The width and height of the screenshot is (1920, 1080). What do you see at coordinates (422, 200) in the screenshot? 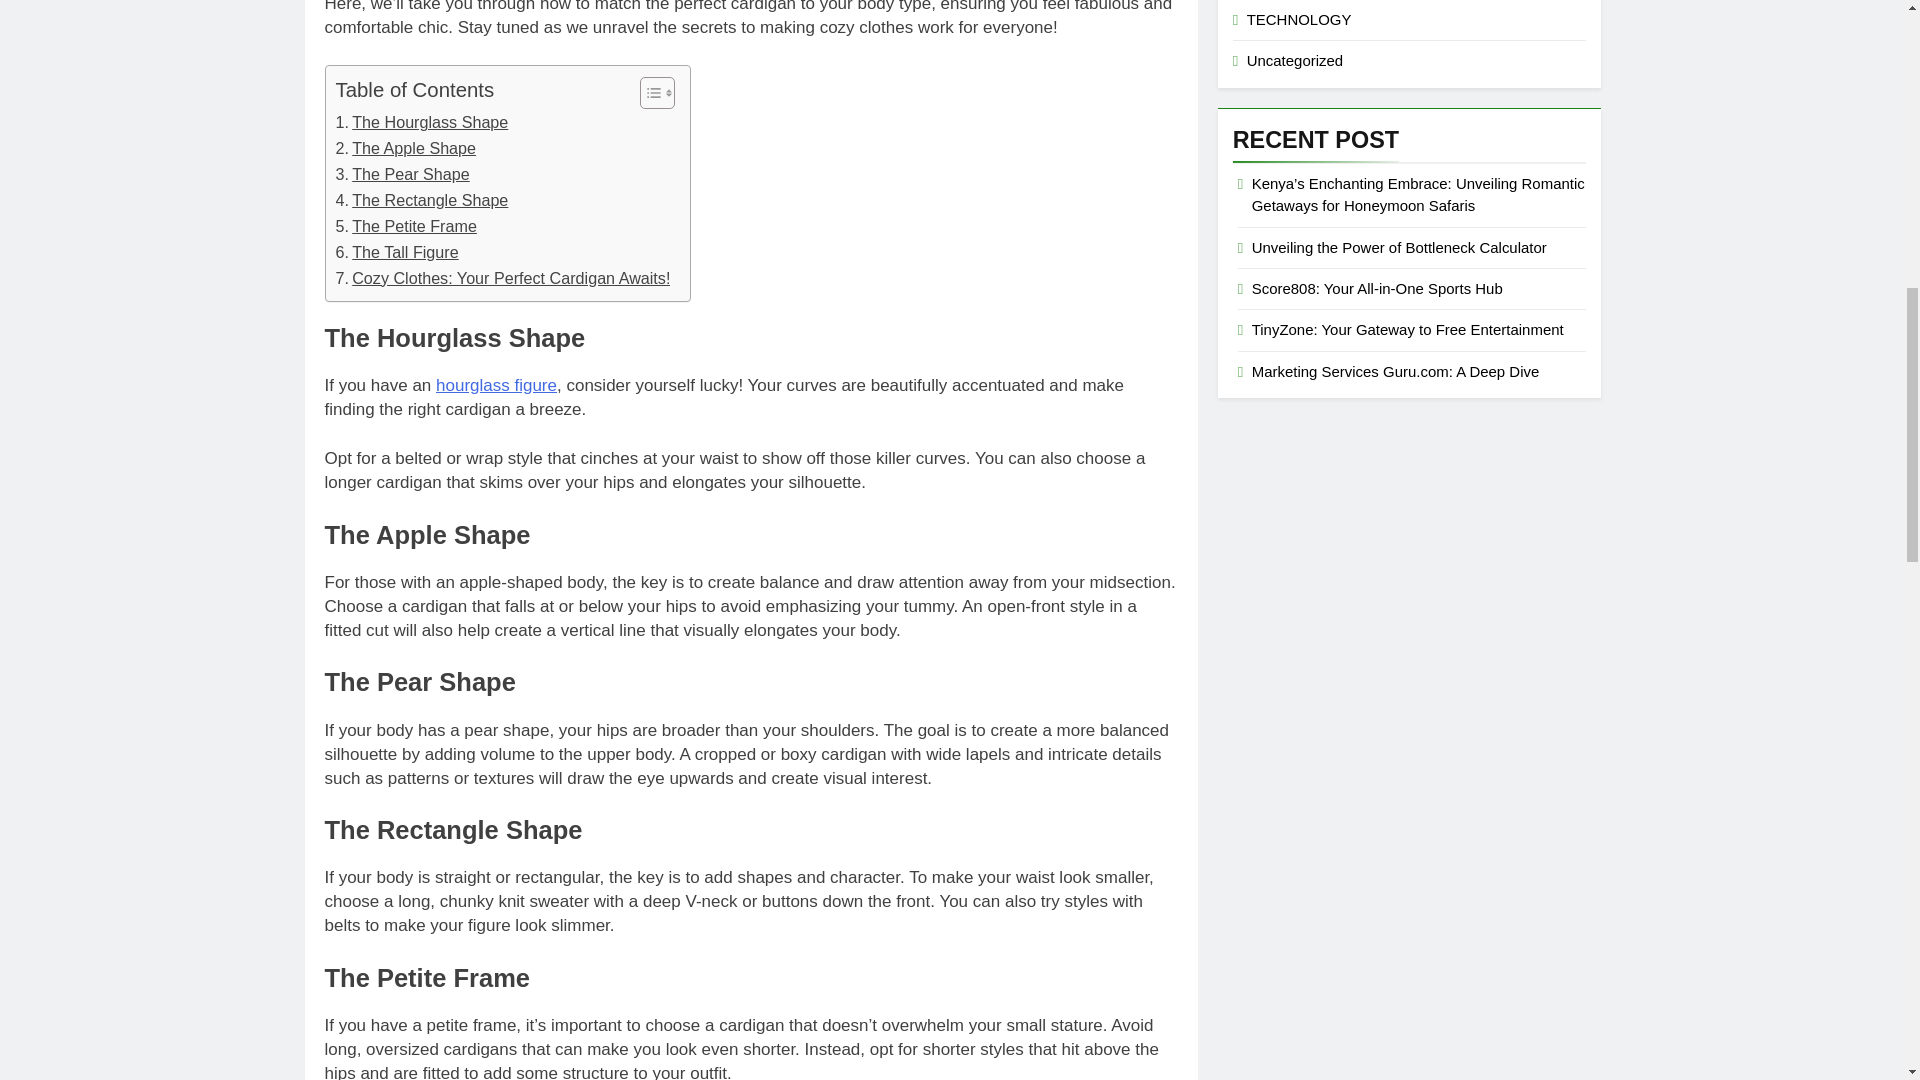
I see `The Rectangle Shape` at bounding box center [422, 200].